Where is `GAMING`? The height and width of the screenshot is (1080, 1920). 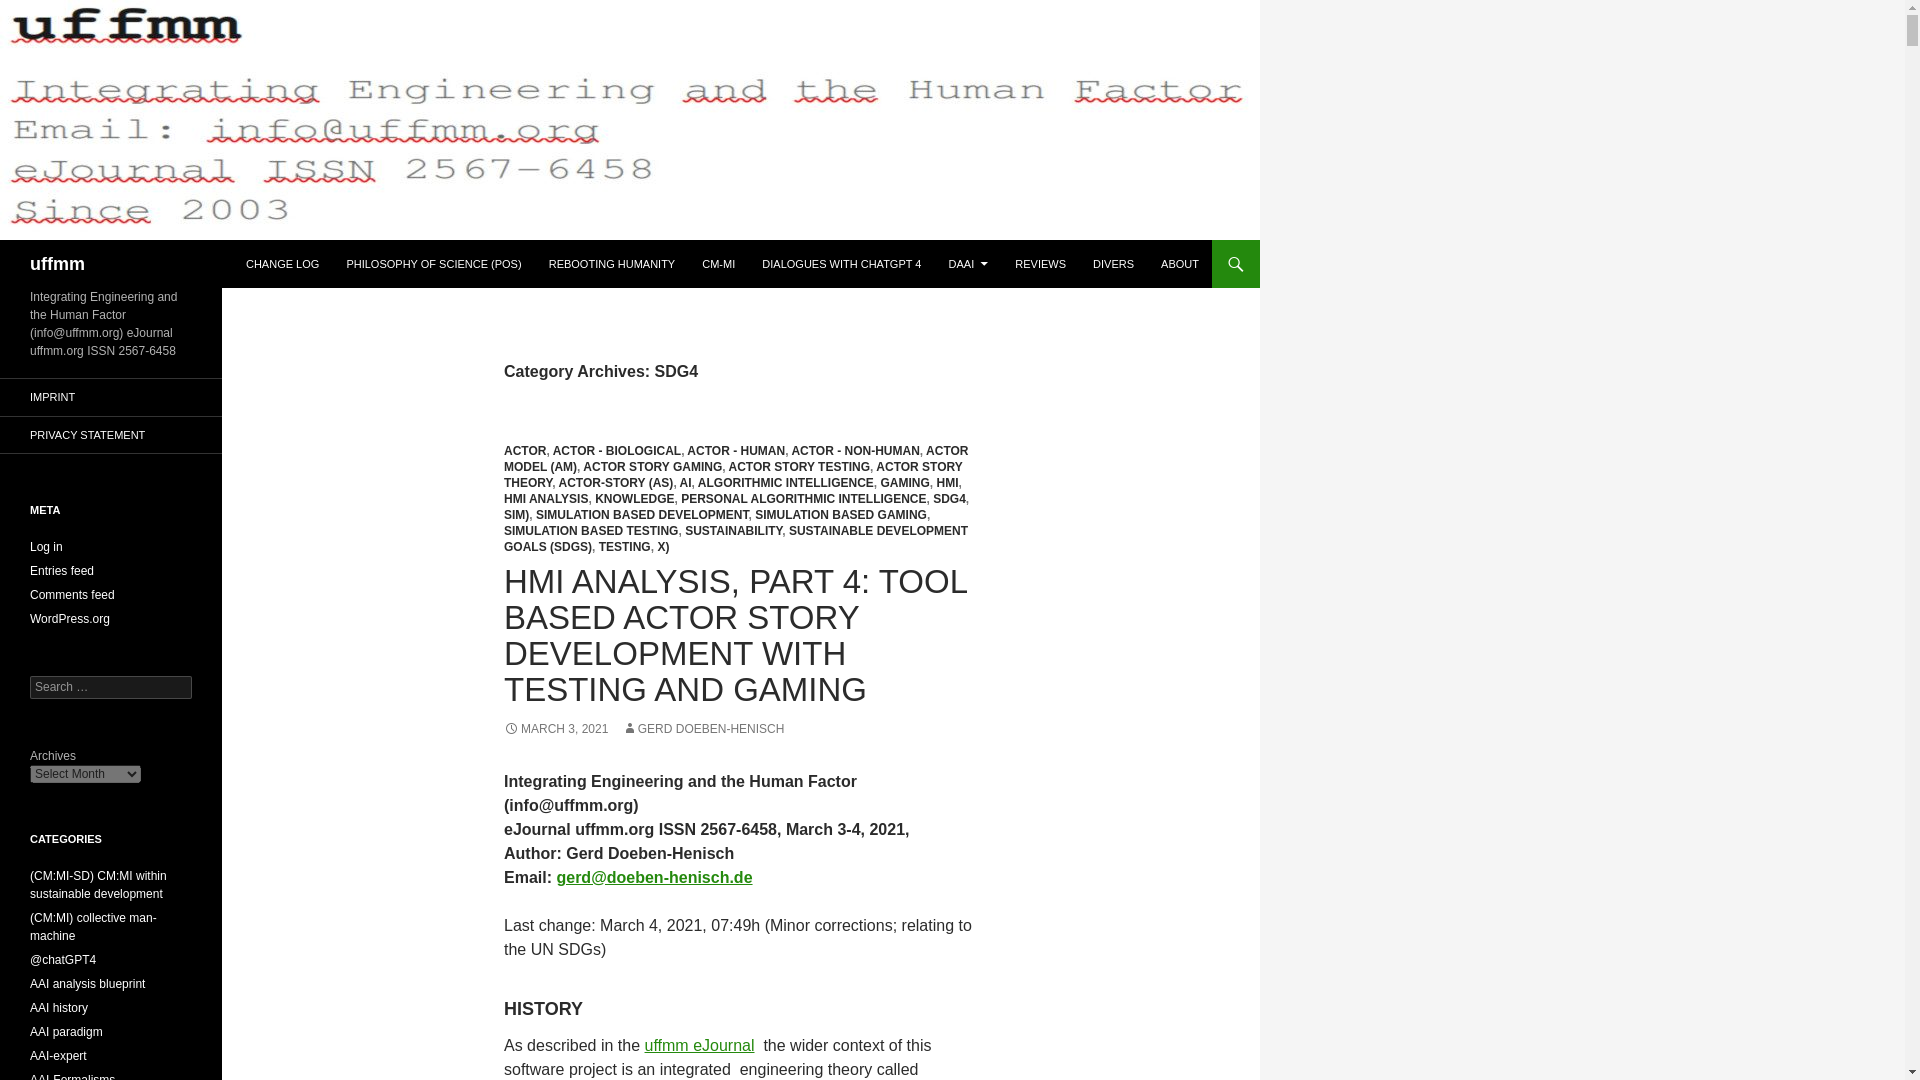 GAMING is located at coordinates (905, 483).